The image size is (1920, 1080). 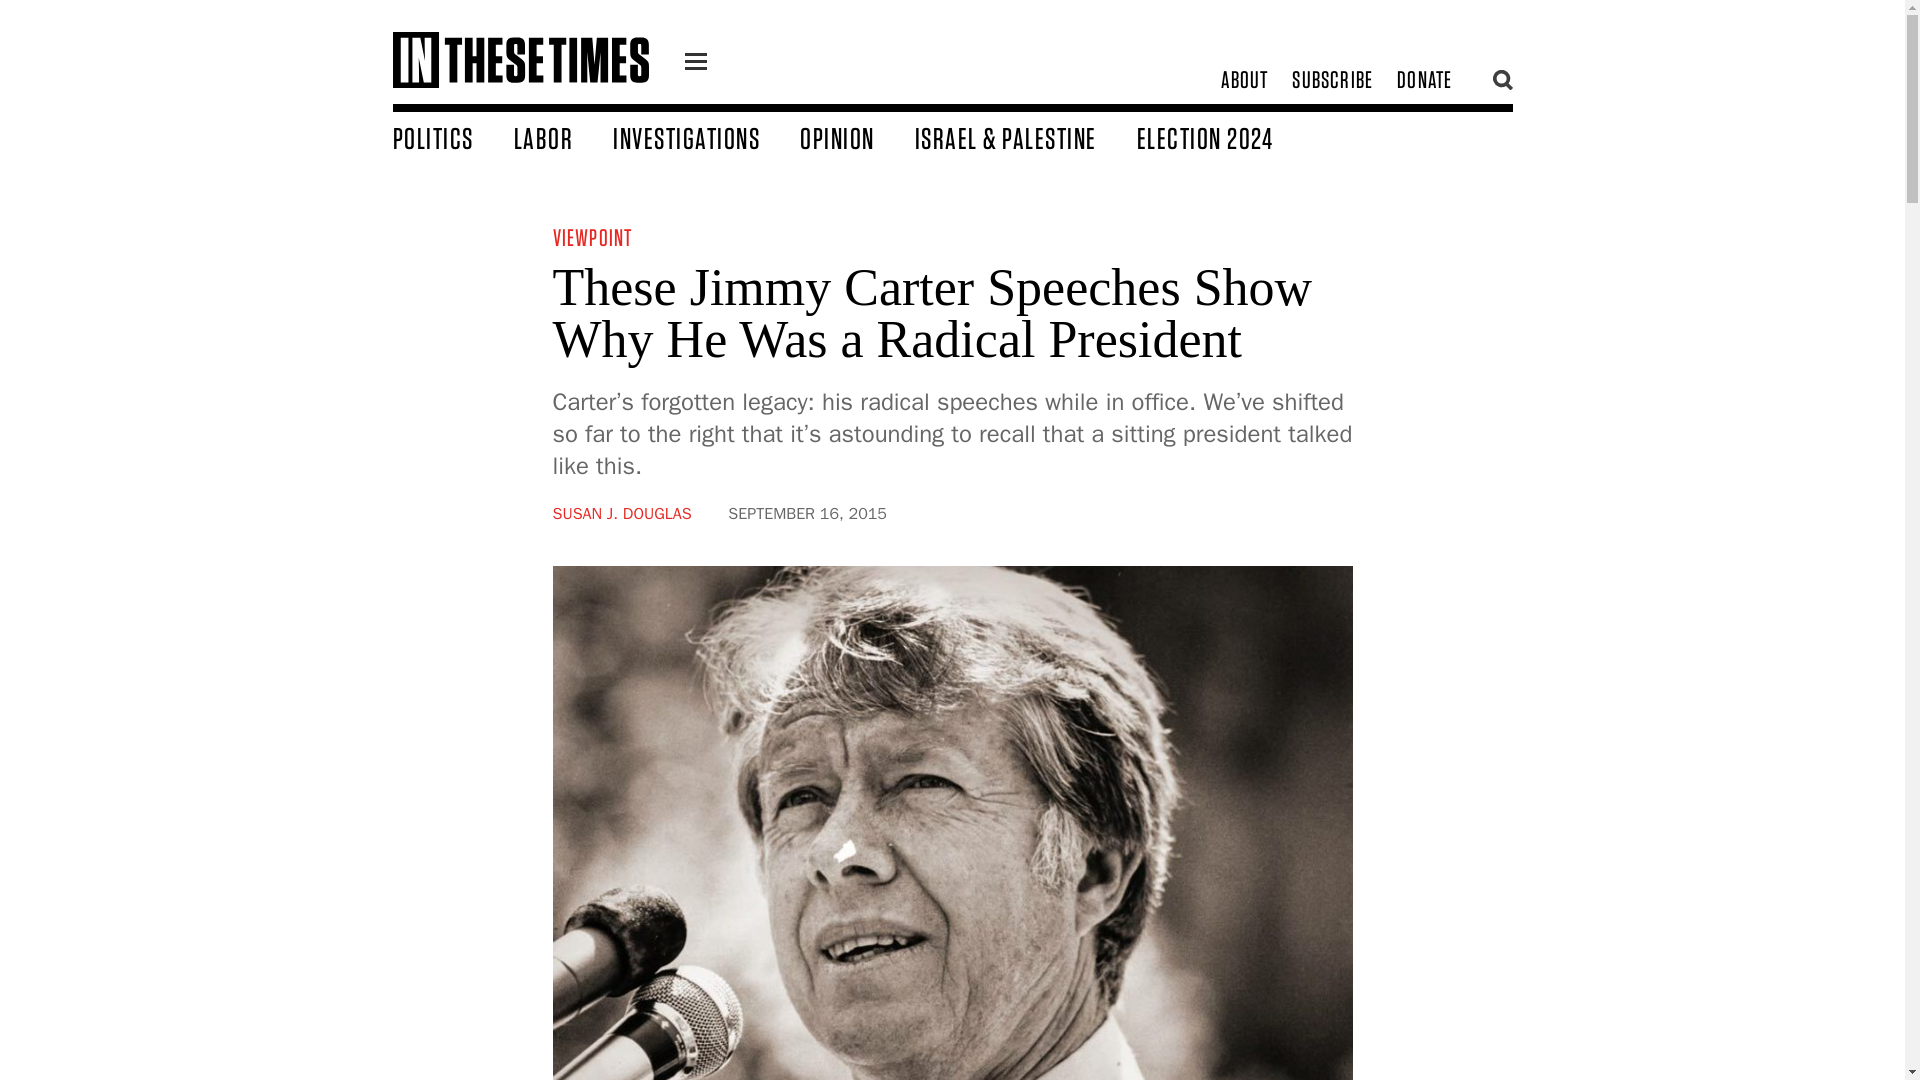 I want to click on INVESTIGATIONS, so click(x=706, y=137).